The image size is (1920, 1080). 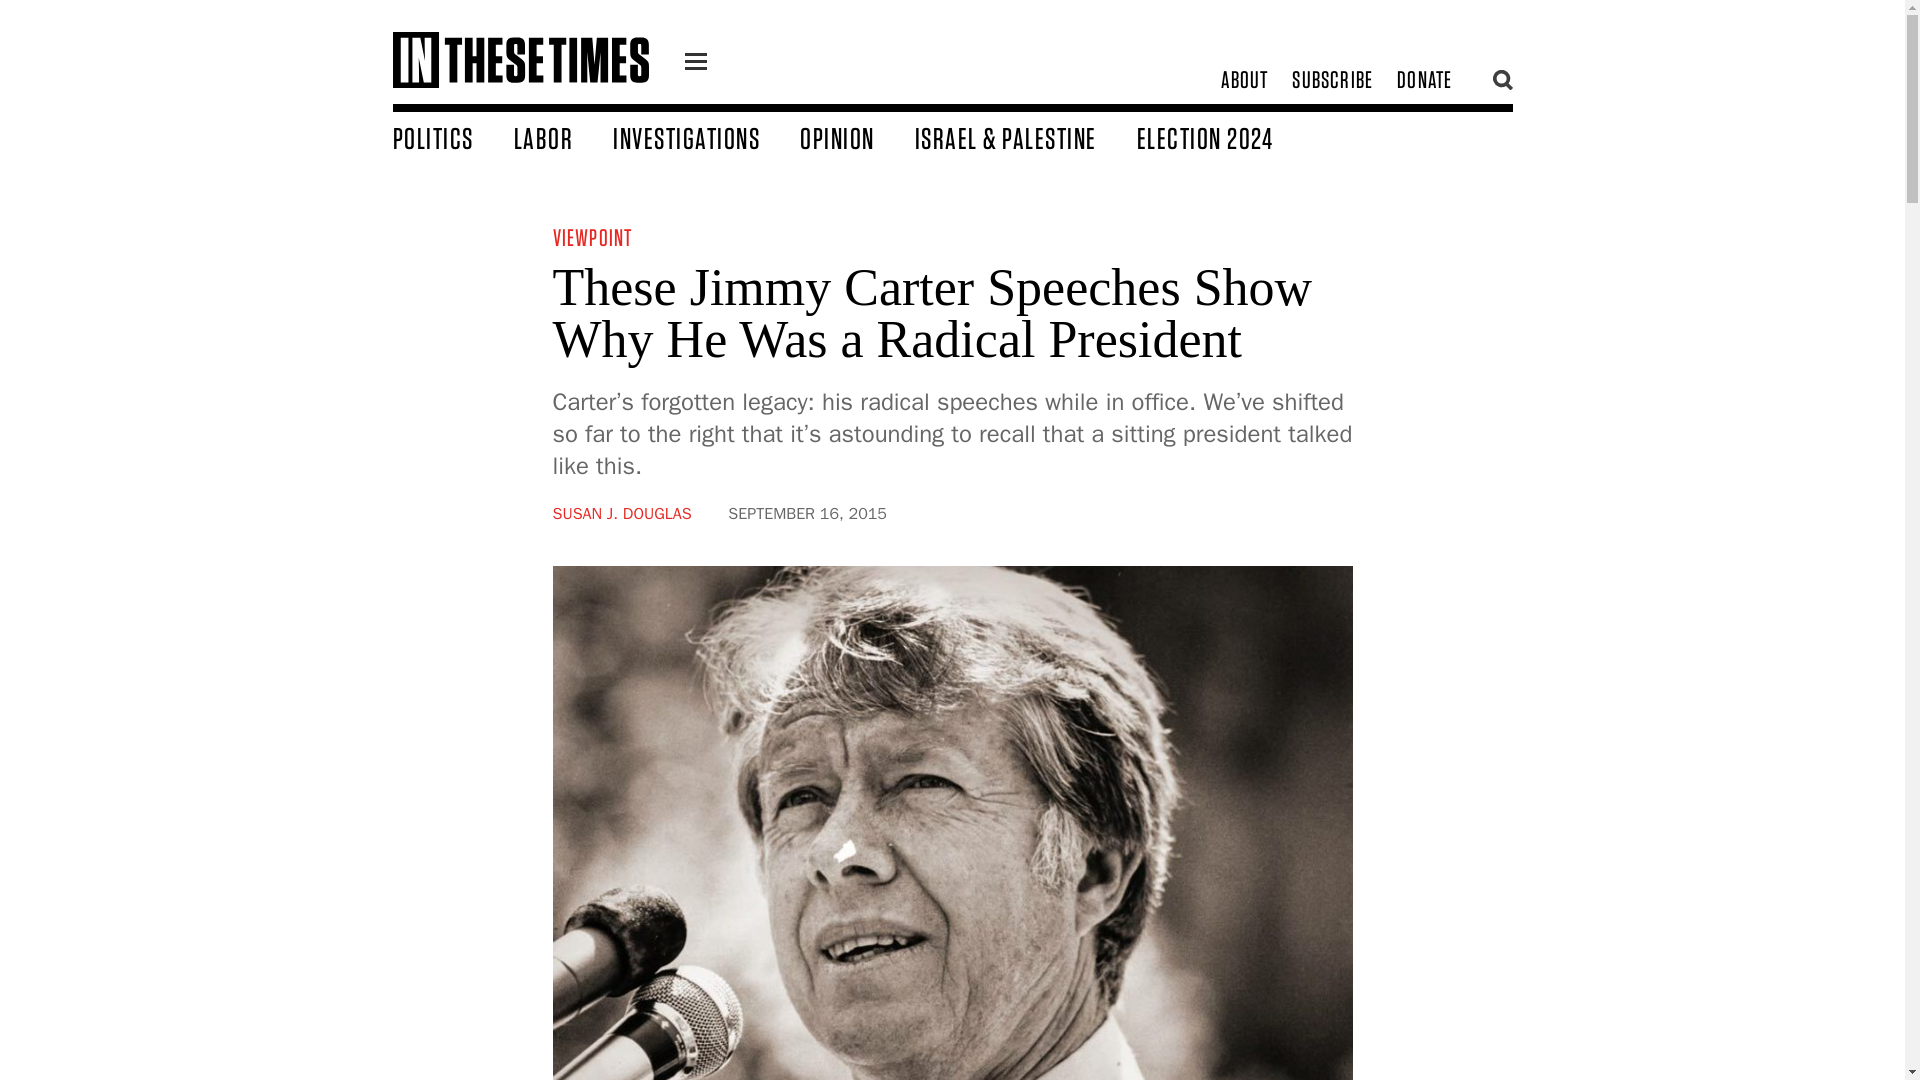 I want to click on INVESTIGATIONS, so click(x=706, y=137).